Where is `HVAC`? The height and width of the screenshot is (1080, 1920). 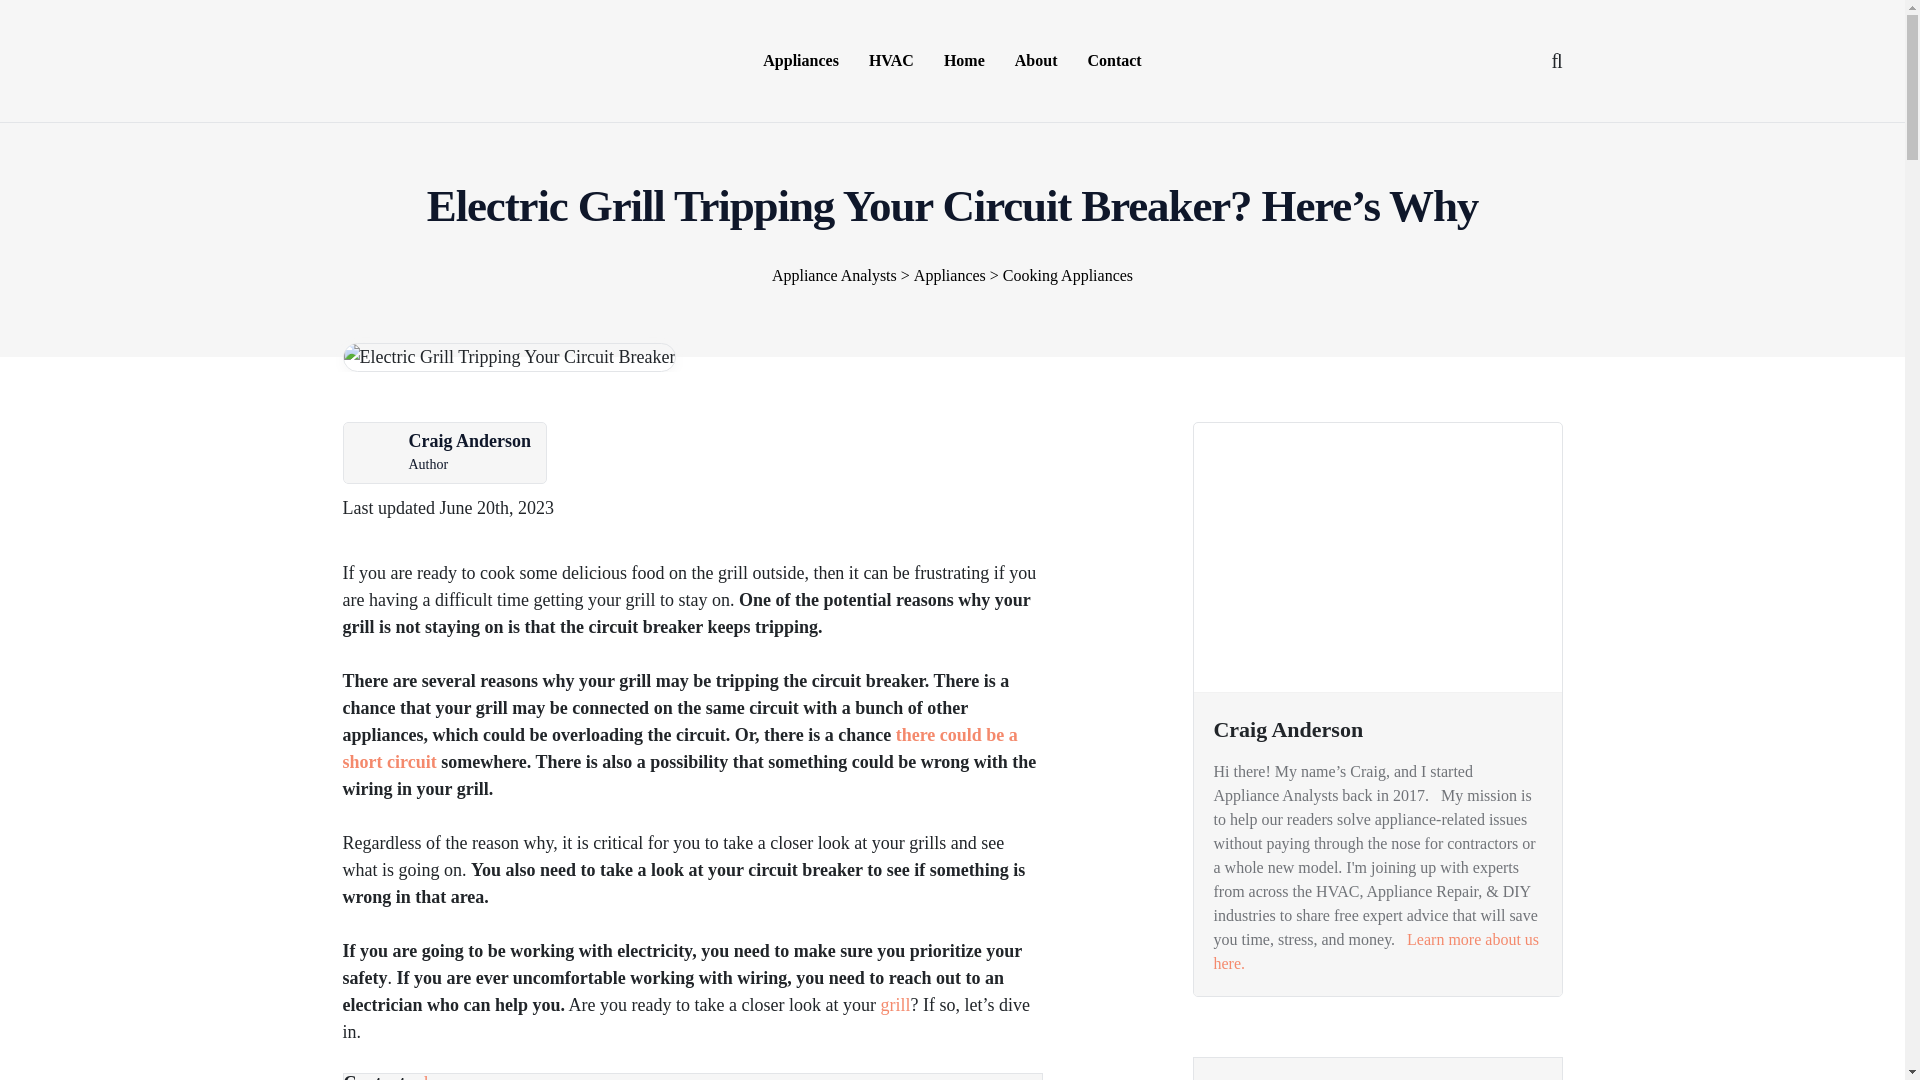
HVAC is located at coordinates (892, 60).